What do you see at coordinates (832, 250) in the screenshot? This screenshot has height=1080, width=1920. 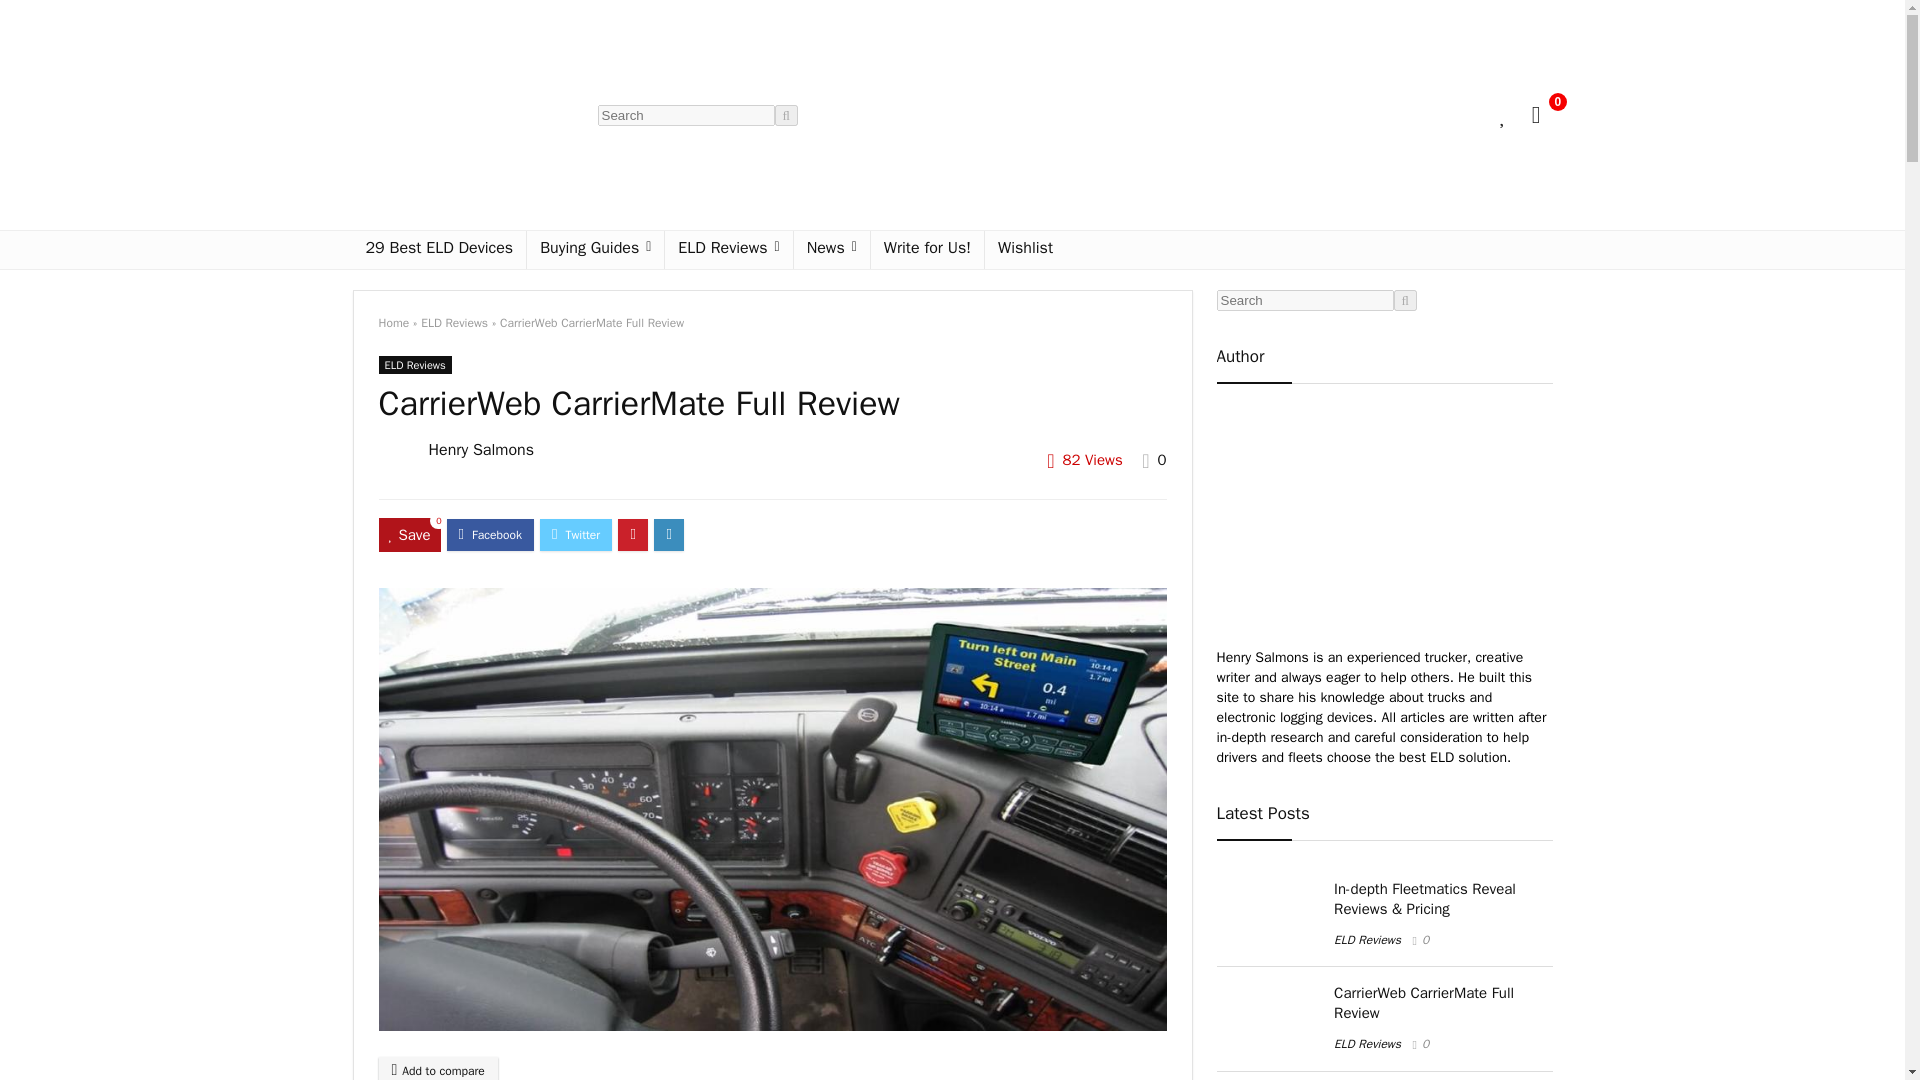 I see `News` at bounding box center [832, 250].